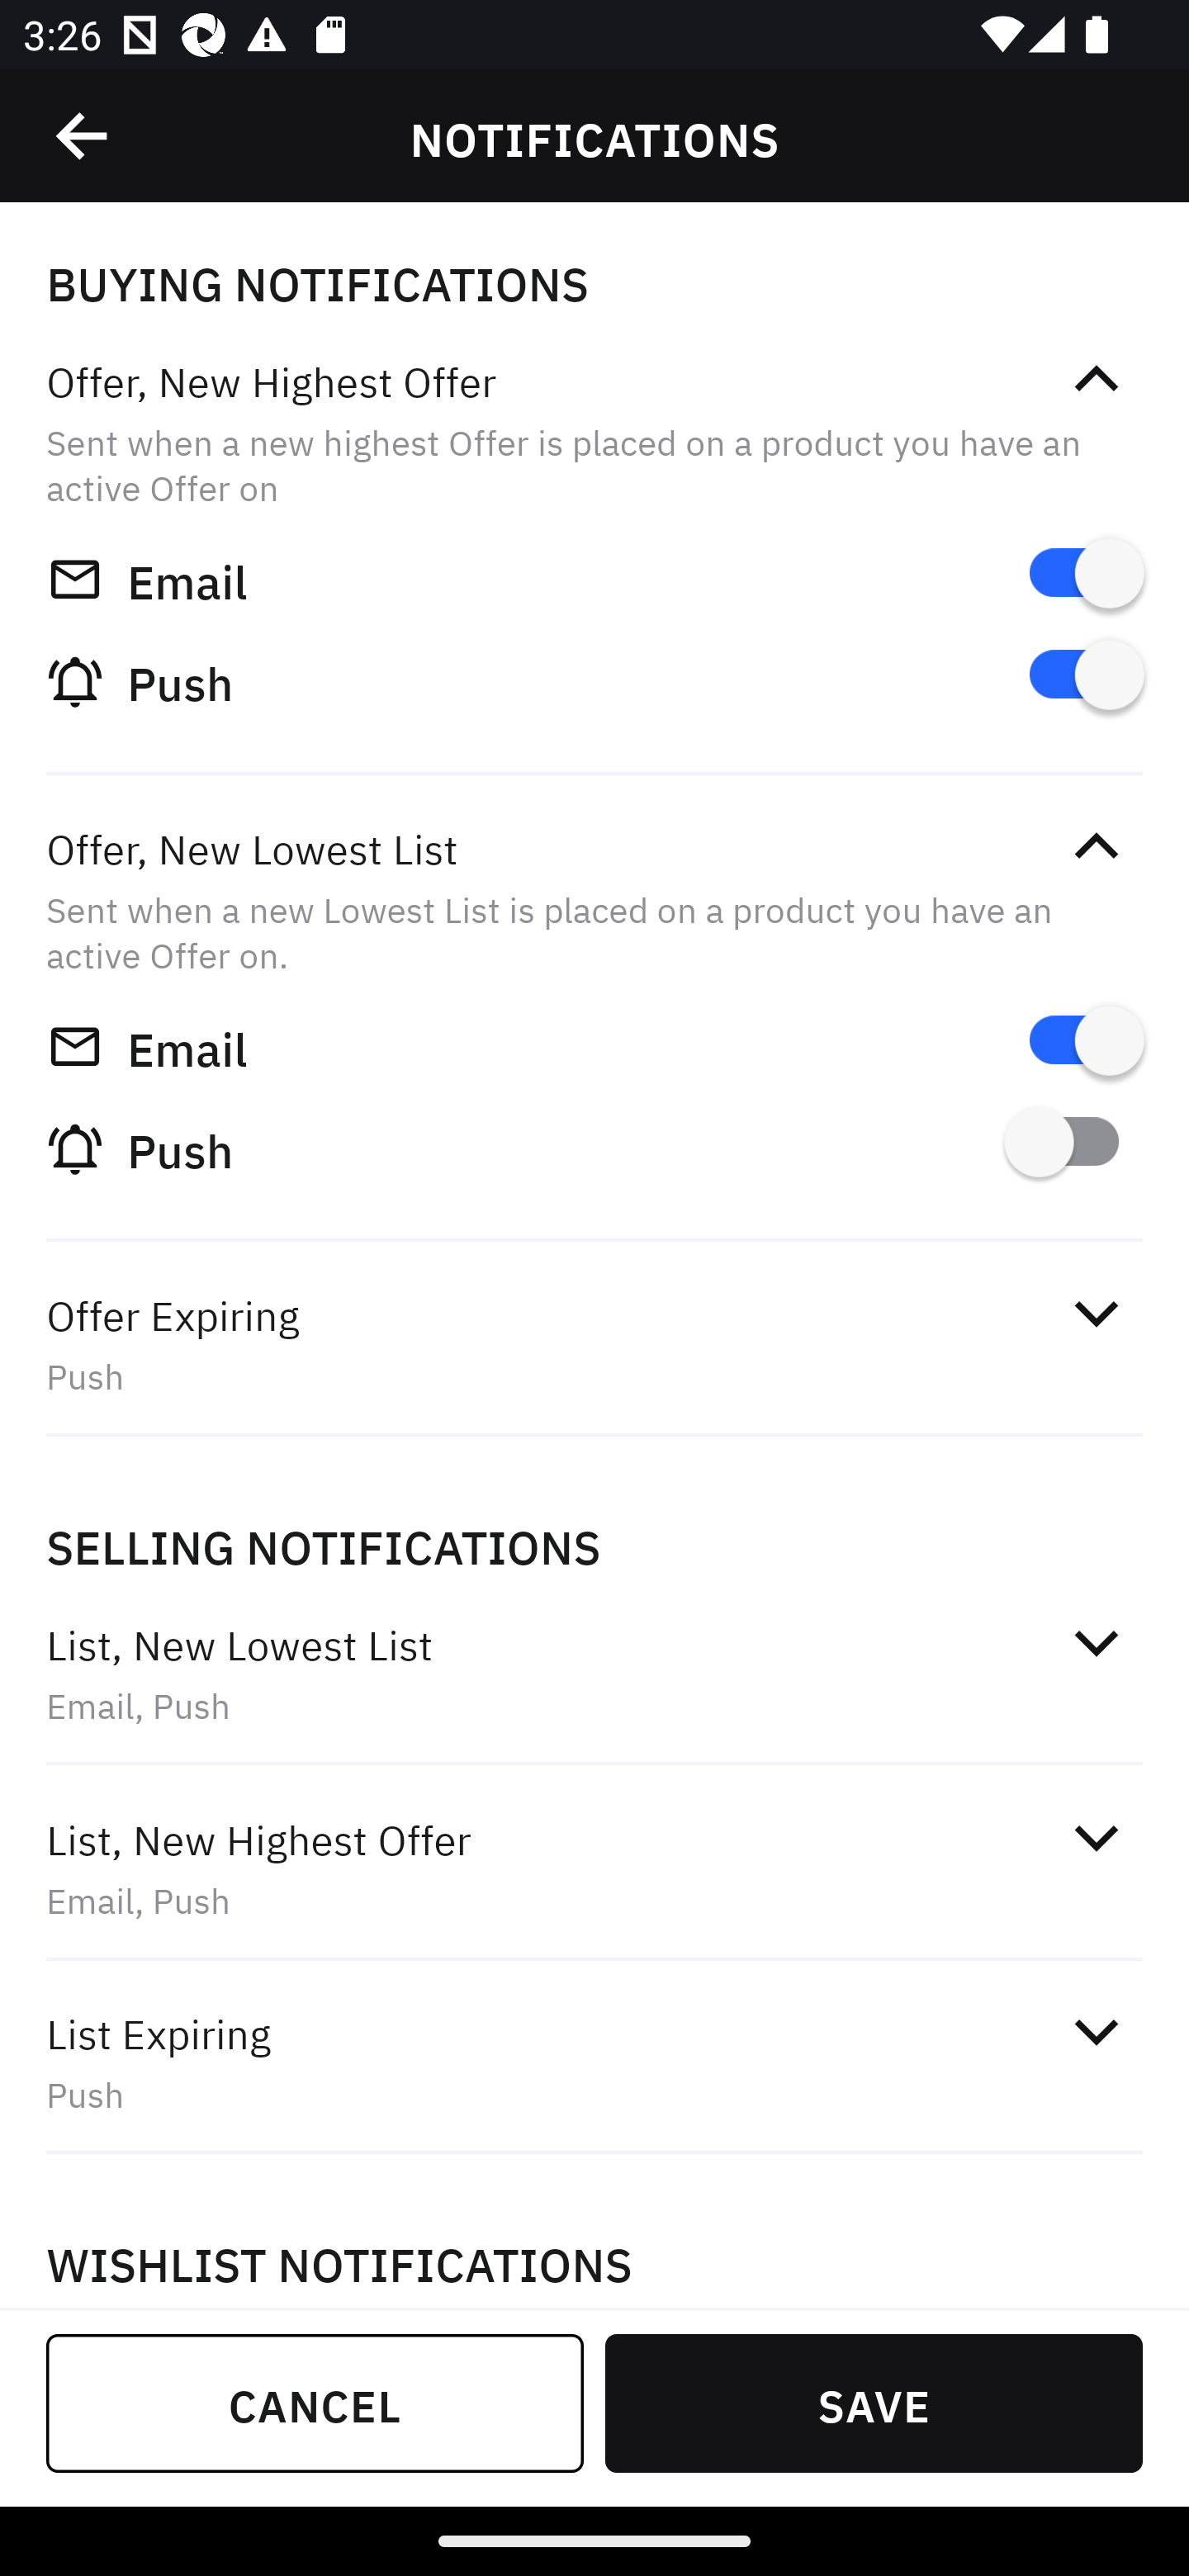  What do you see at coordinates (315, 2403) in the screenshot?
I see `CANCEL` at bounding box center [315, 2403].